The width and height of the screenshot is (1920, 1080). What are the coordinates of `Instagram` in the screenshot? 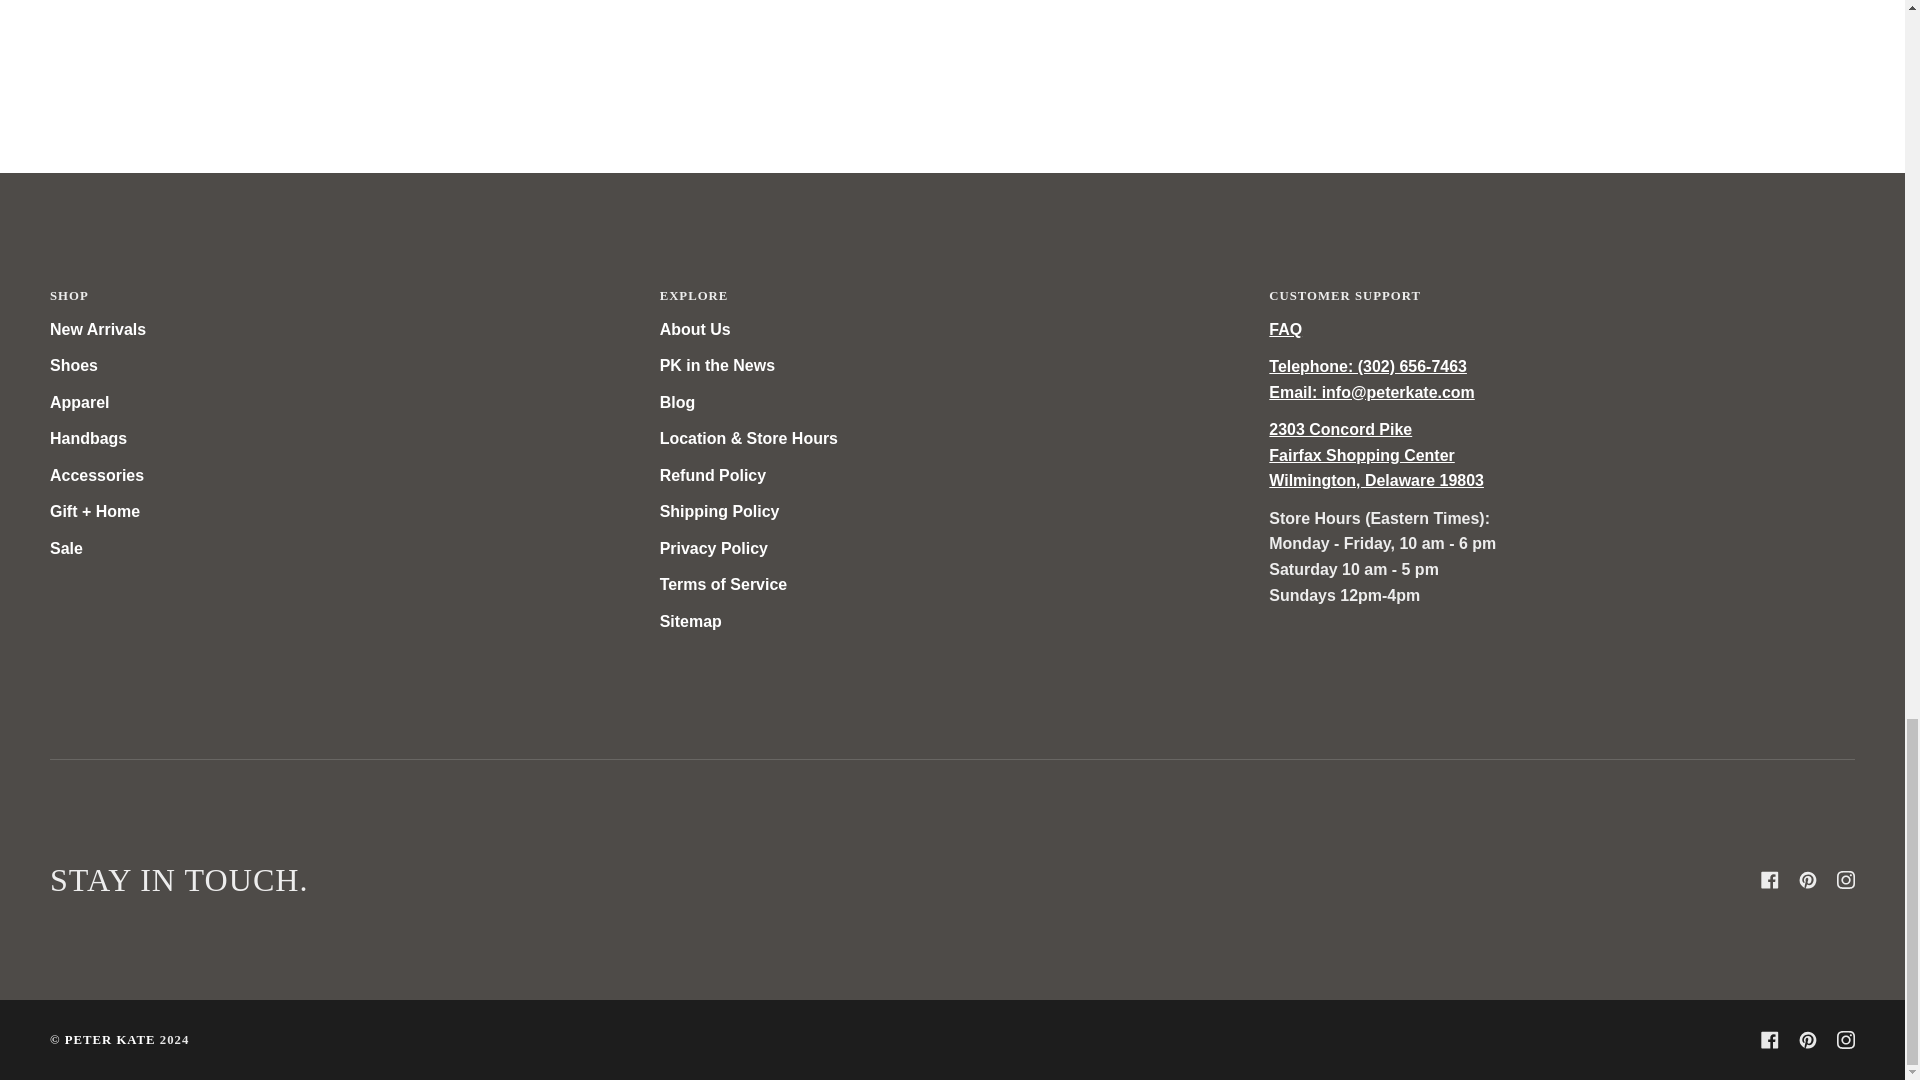 It's located at (1846, 1040).